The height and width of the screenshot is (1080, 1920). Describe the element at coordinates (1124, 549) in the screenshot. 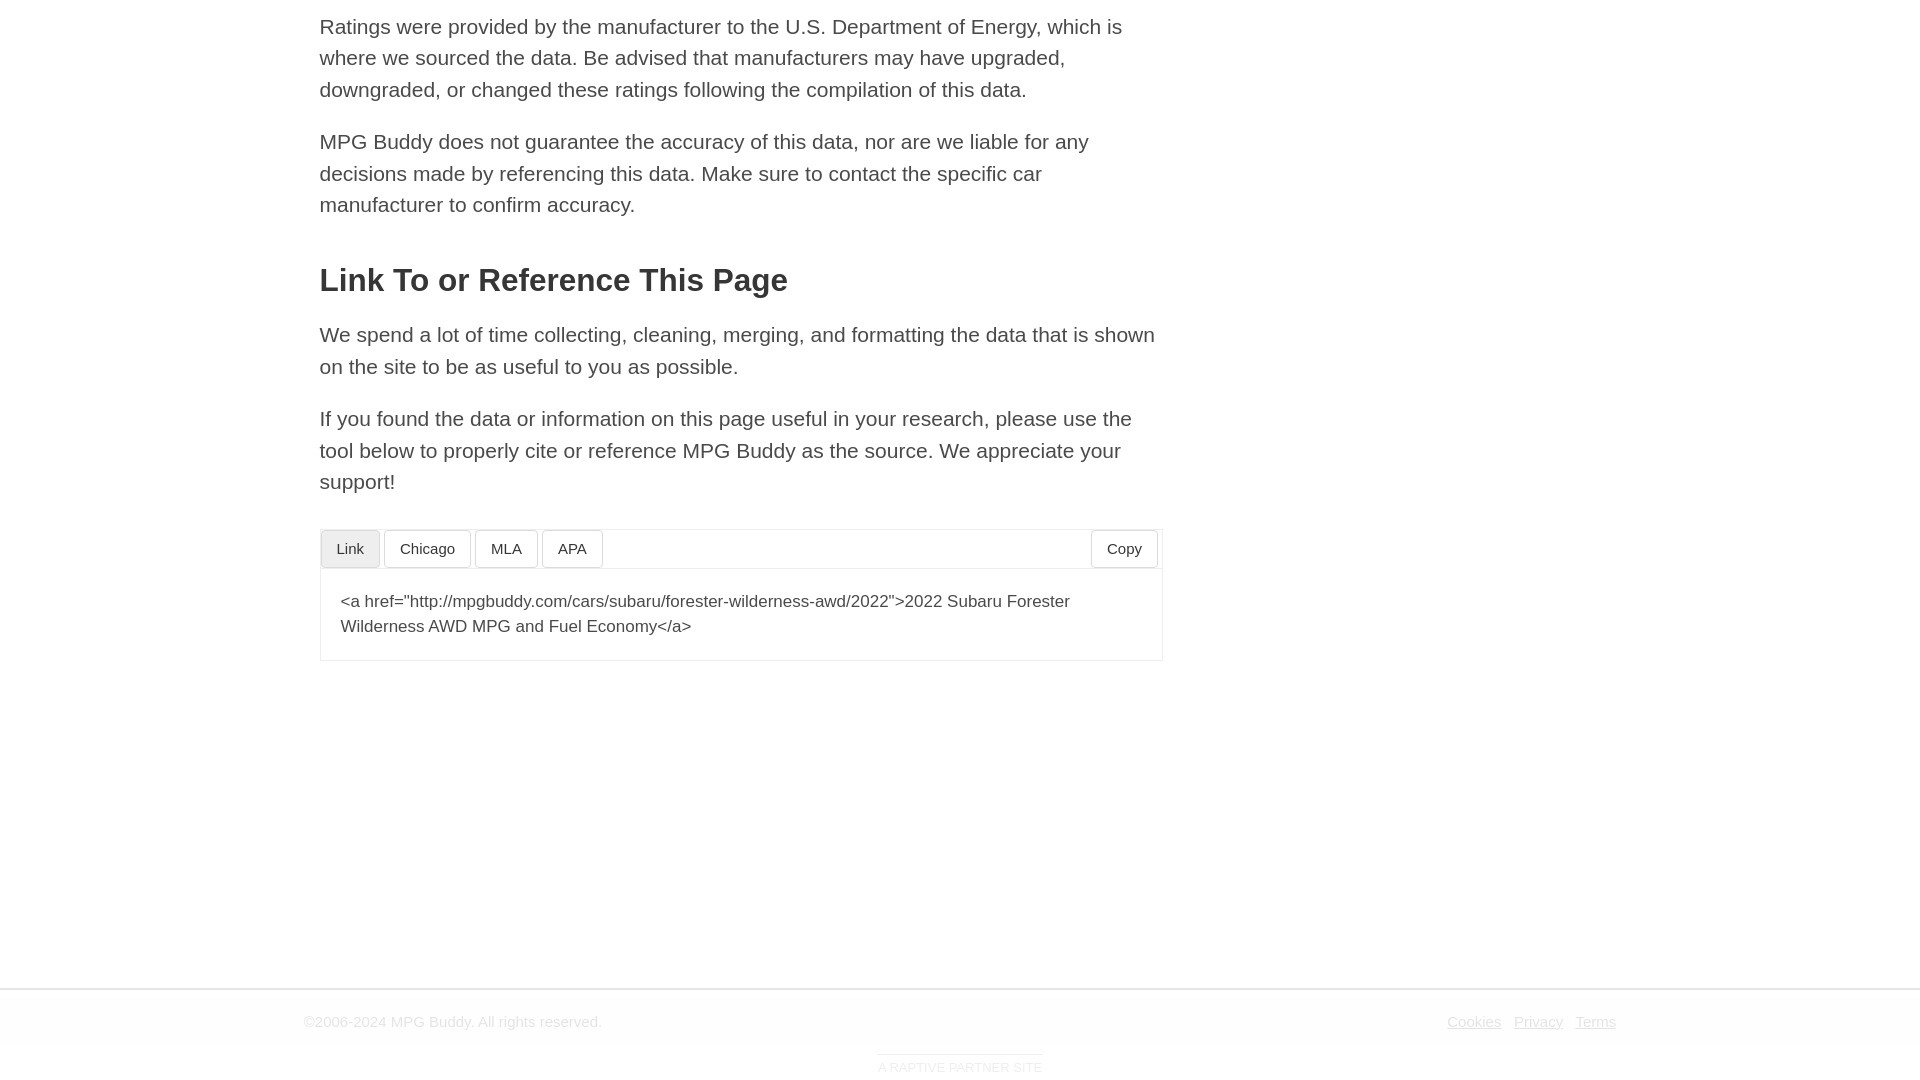

I see `Copy` at that location.